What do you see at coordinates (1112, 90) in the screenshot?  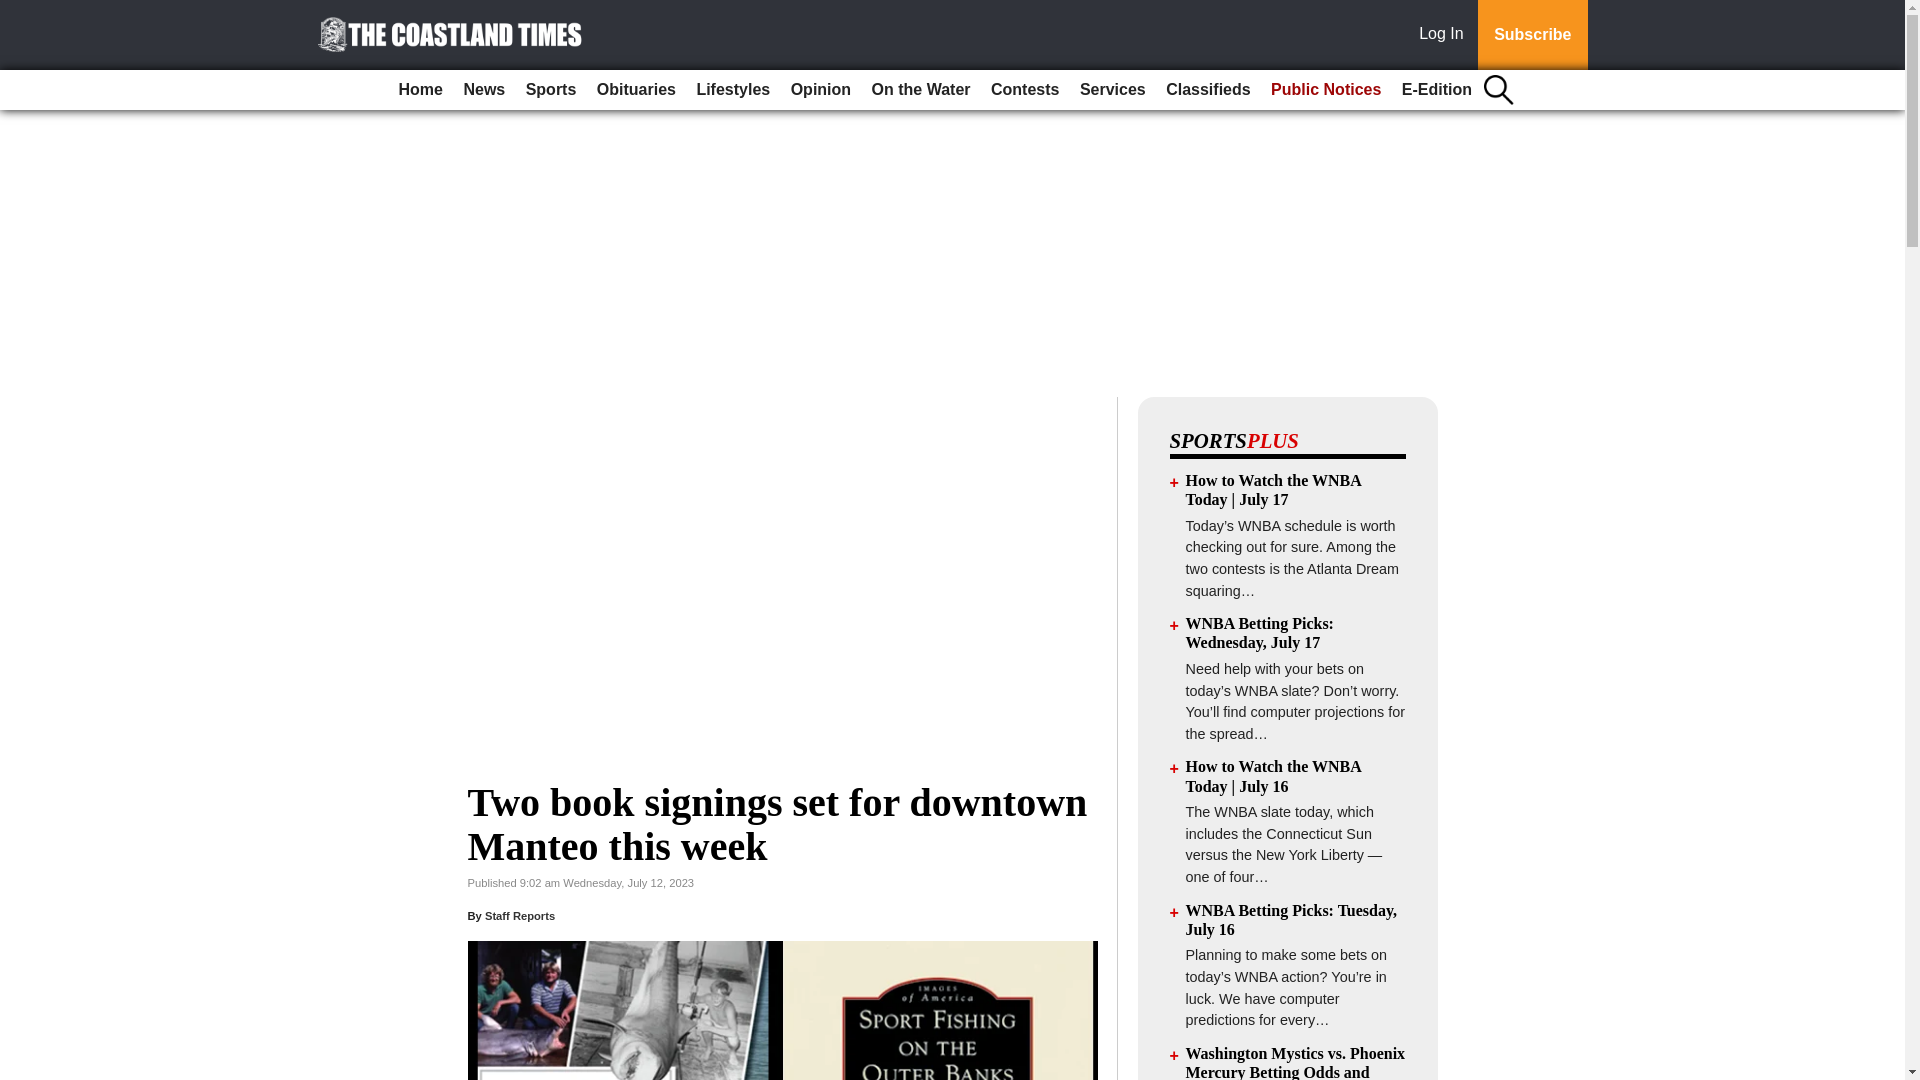 I see `Services` at bounding box center [1112, 90].